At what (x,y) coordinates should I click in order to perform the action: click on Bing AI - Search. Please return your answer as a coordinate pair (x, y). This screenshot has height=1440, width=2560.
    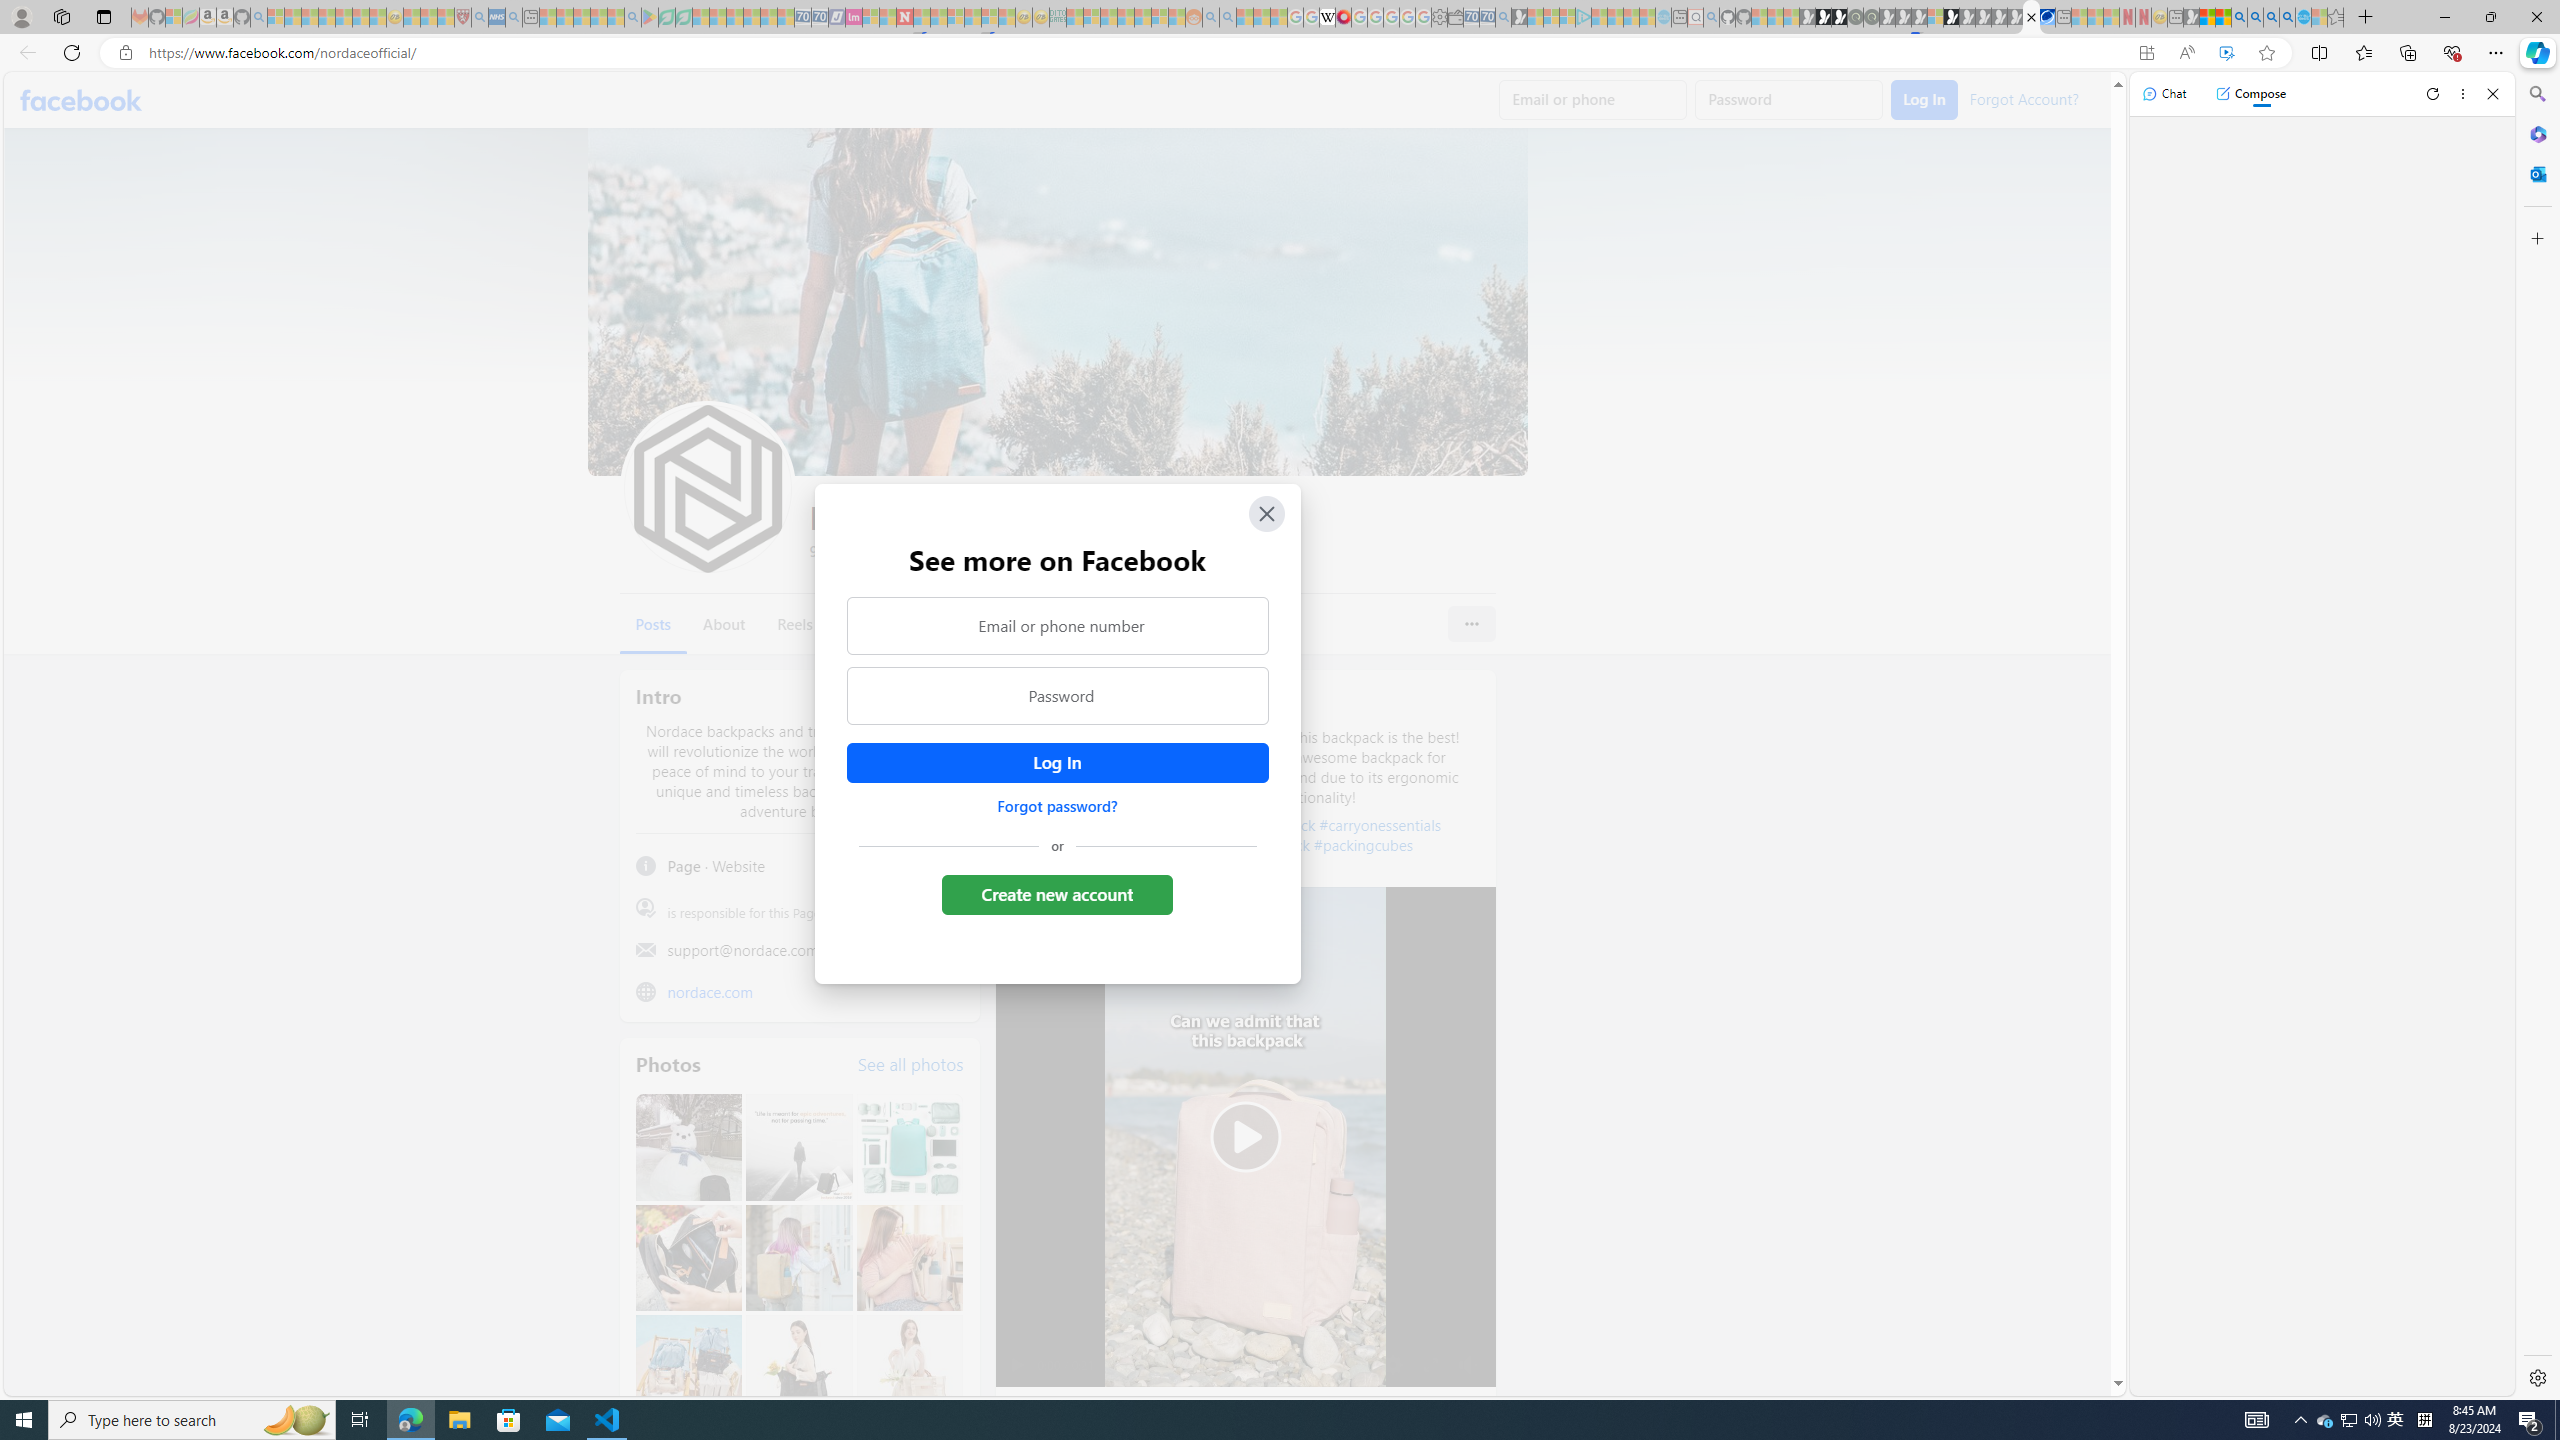
    Looking at the image, I should click on (2238, 17).